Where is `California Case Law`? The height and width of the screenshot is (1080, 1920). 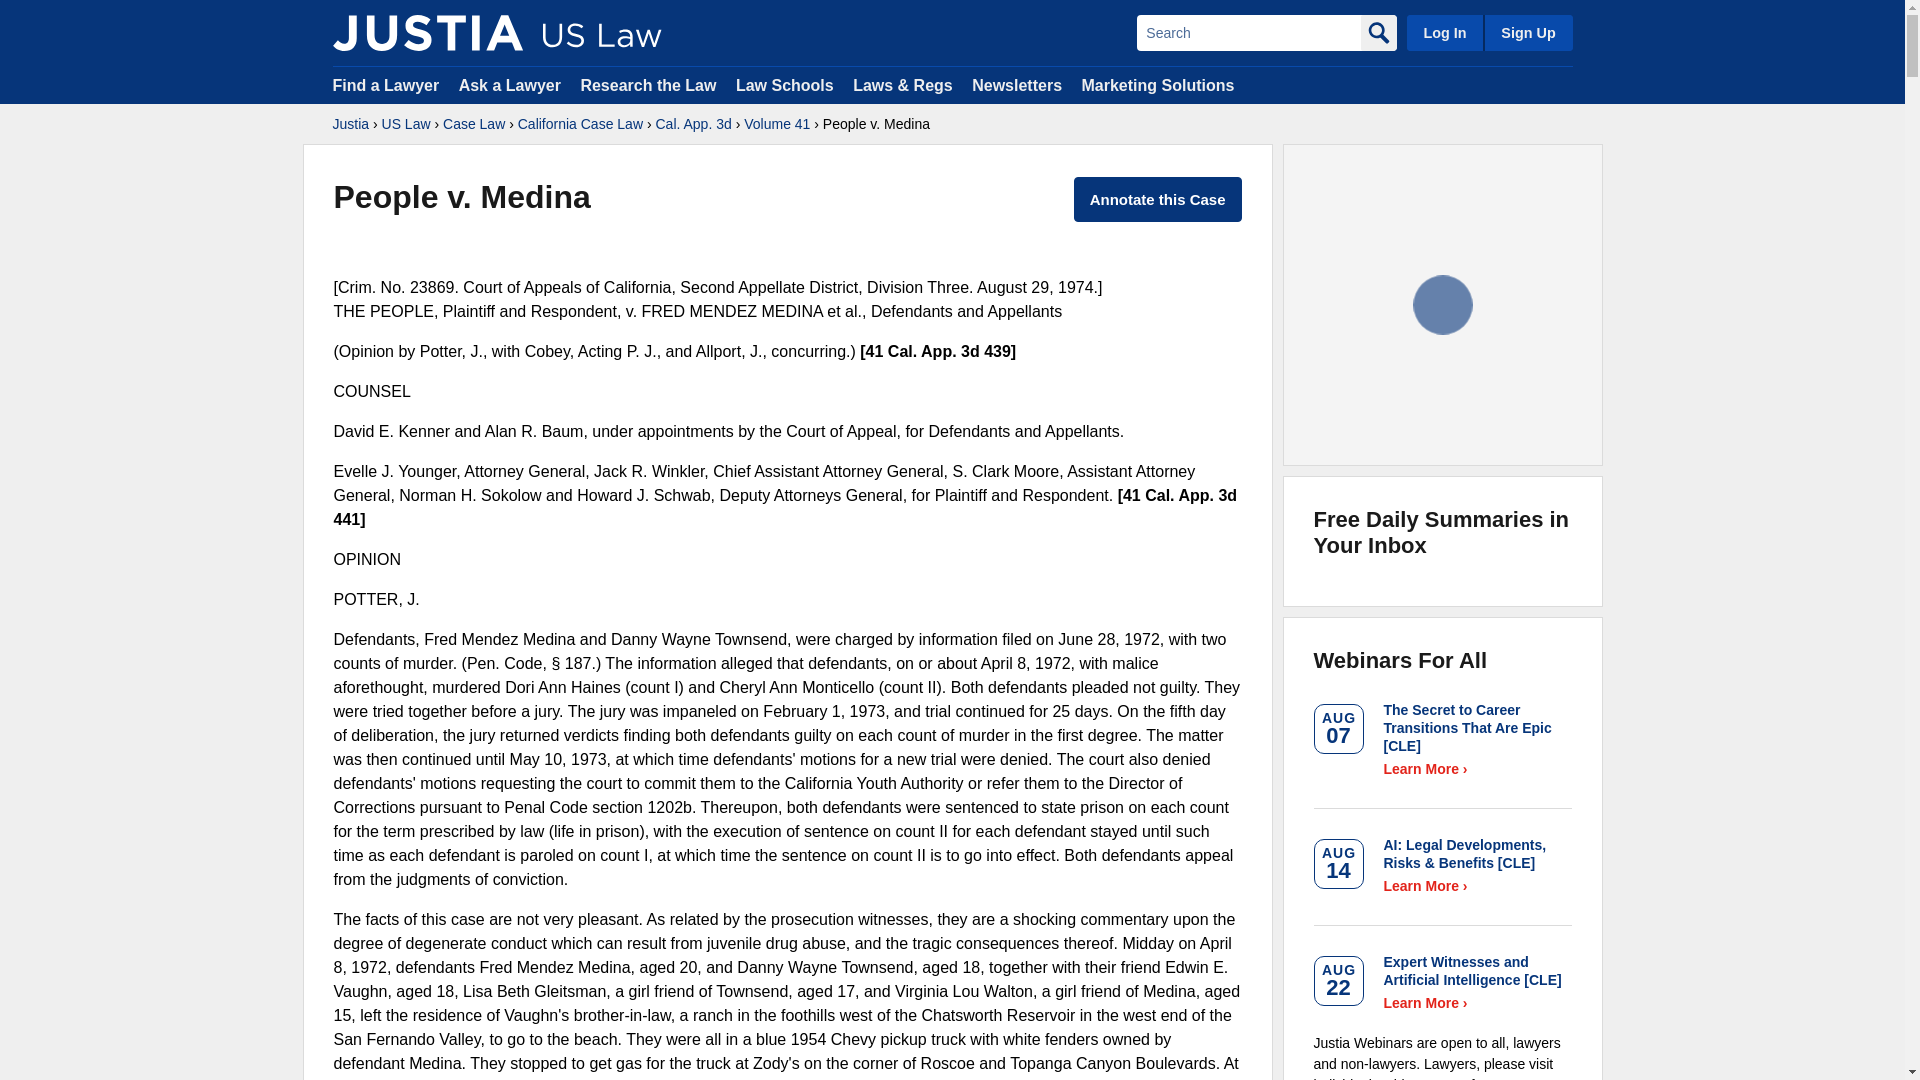
California Case Law is located at coordinates (580, 124).